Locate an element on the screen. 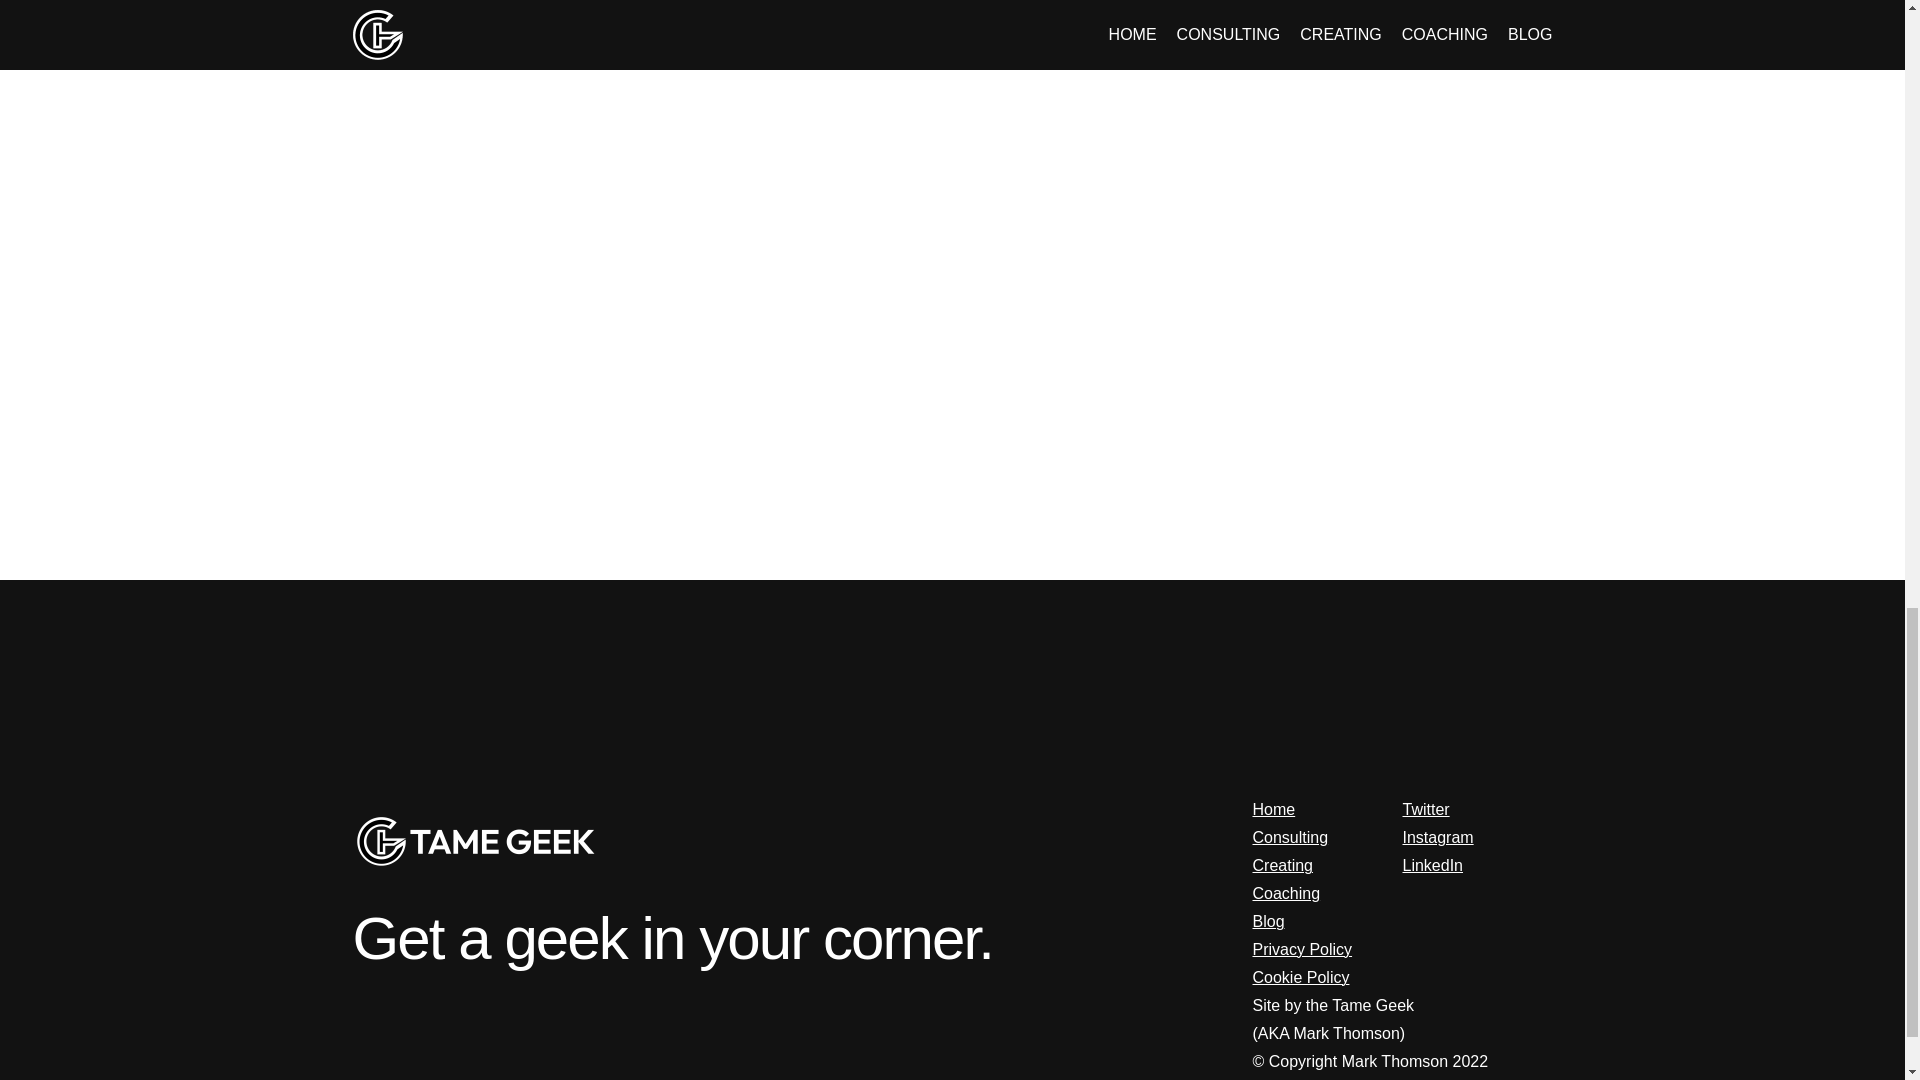 The height and width of the screenshot is (1080, 1920). Blog is located at coordinates (1268, 920).